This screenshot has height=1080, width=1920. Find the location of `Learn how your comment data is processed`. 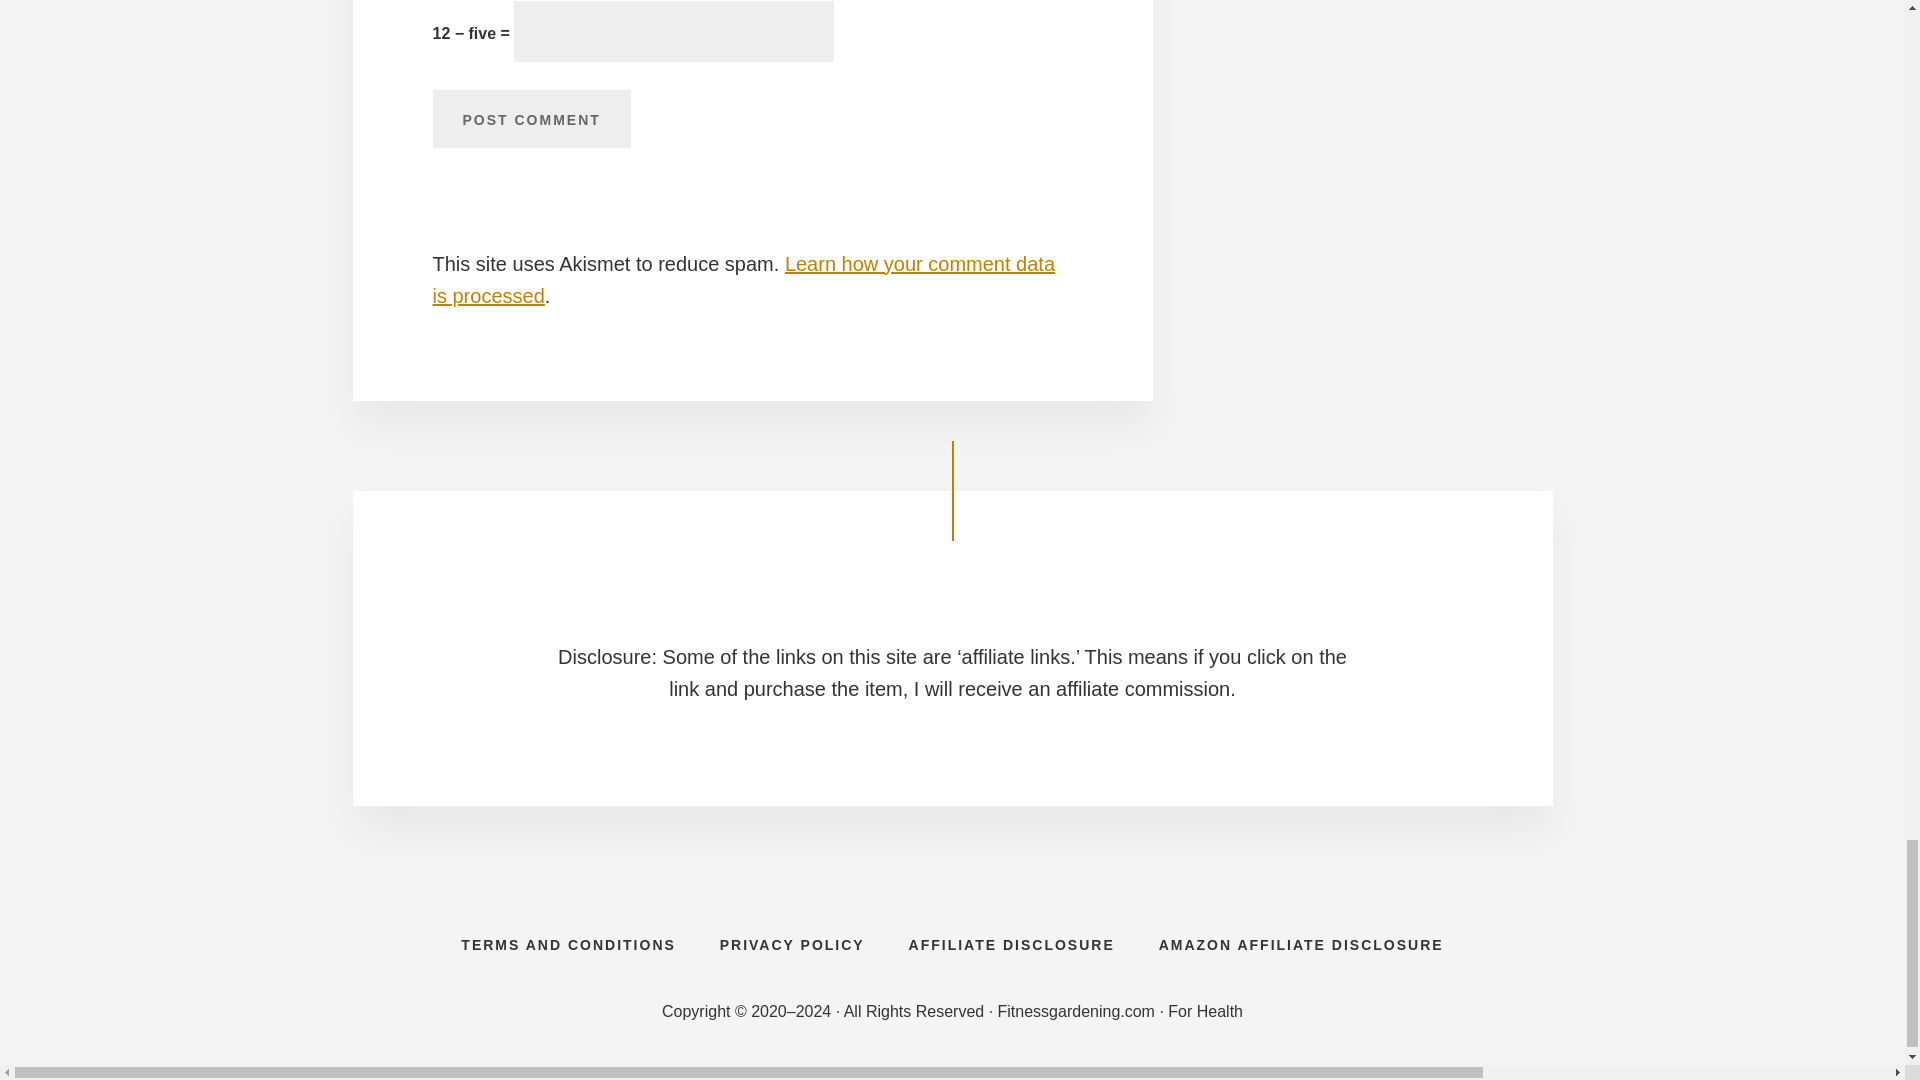

Learn how your comment data is processed is located at coordinates (743, 280).